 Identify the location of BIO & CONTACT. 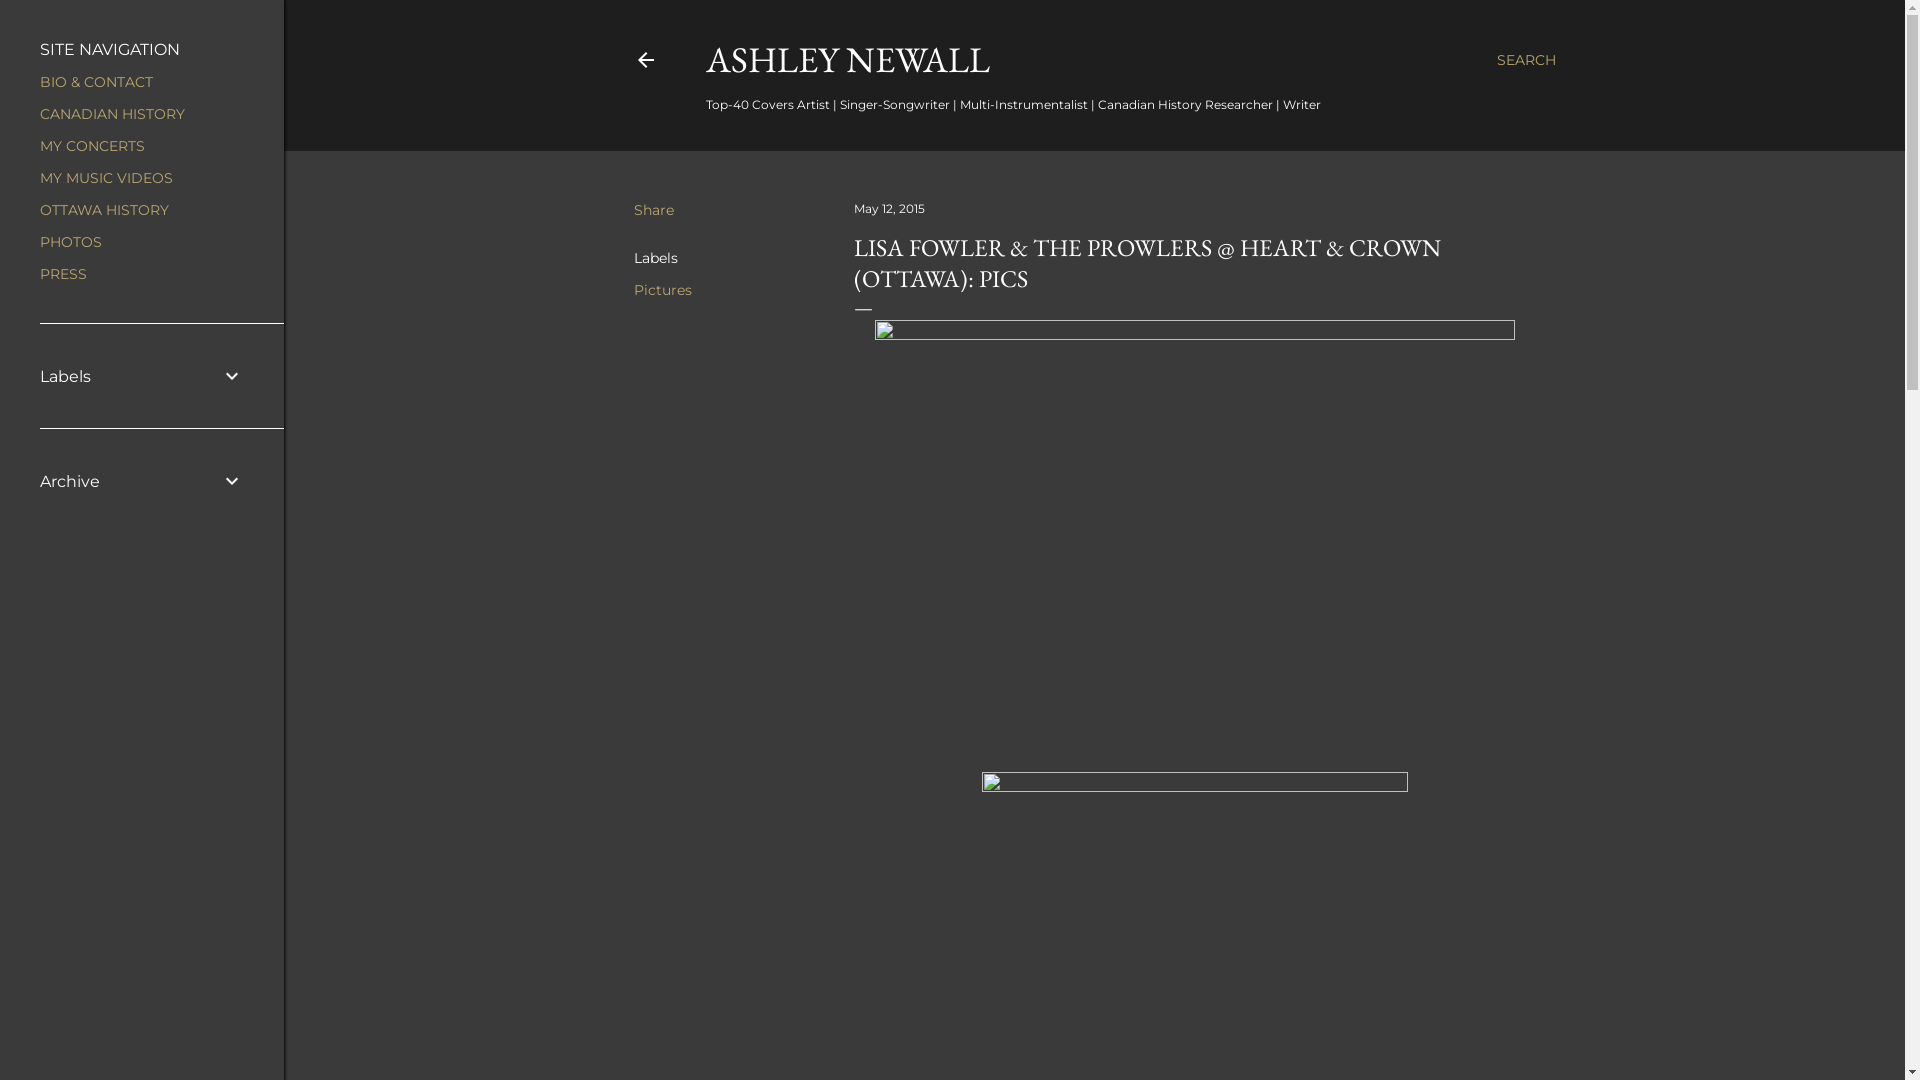
(96, 82).